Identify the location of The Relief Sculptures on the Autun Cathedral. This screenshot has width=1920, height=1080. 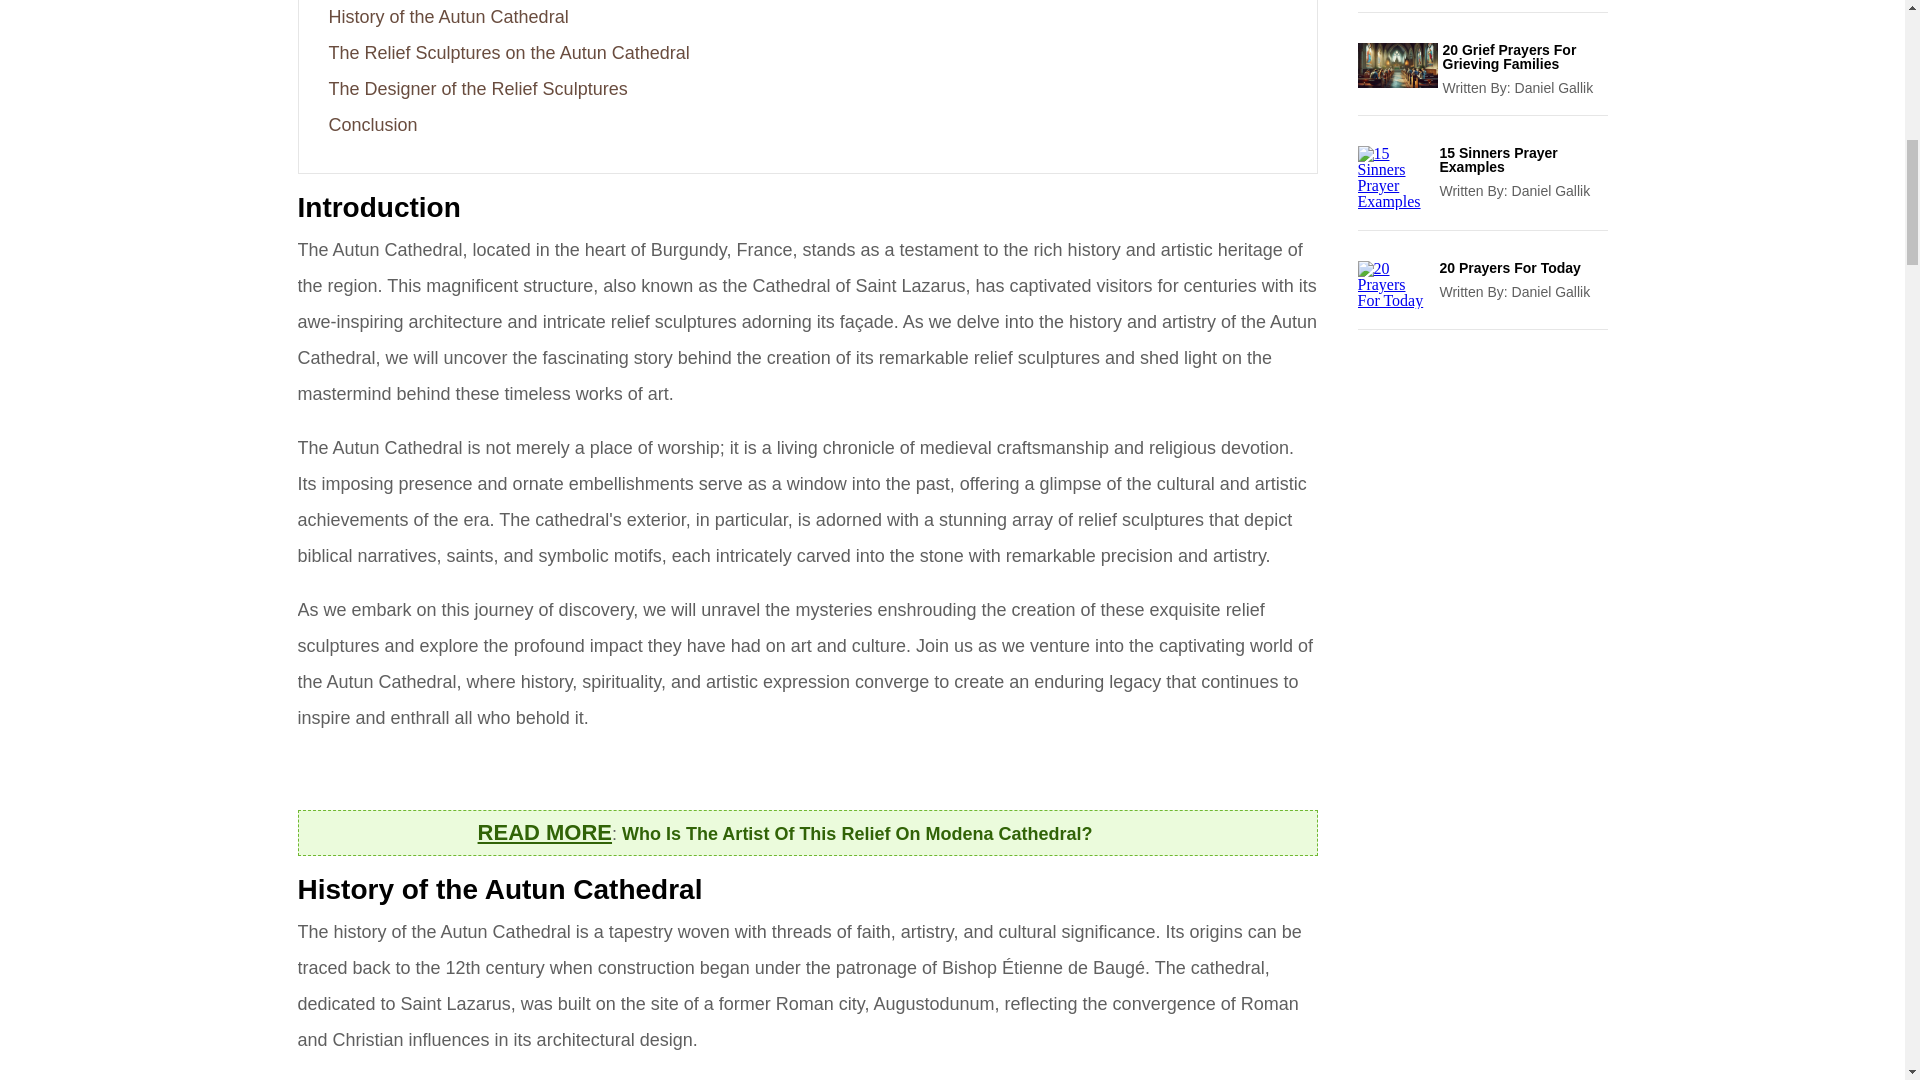
(508, 52).